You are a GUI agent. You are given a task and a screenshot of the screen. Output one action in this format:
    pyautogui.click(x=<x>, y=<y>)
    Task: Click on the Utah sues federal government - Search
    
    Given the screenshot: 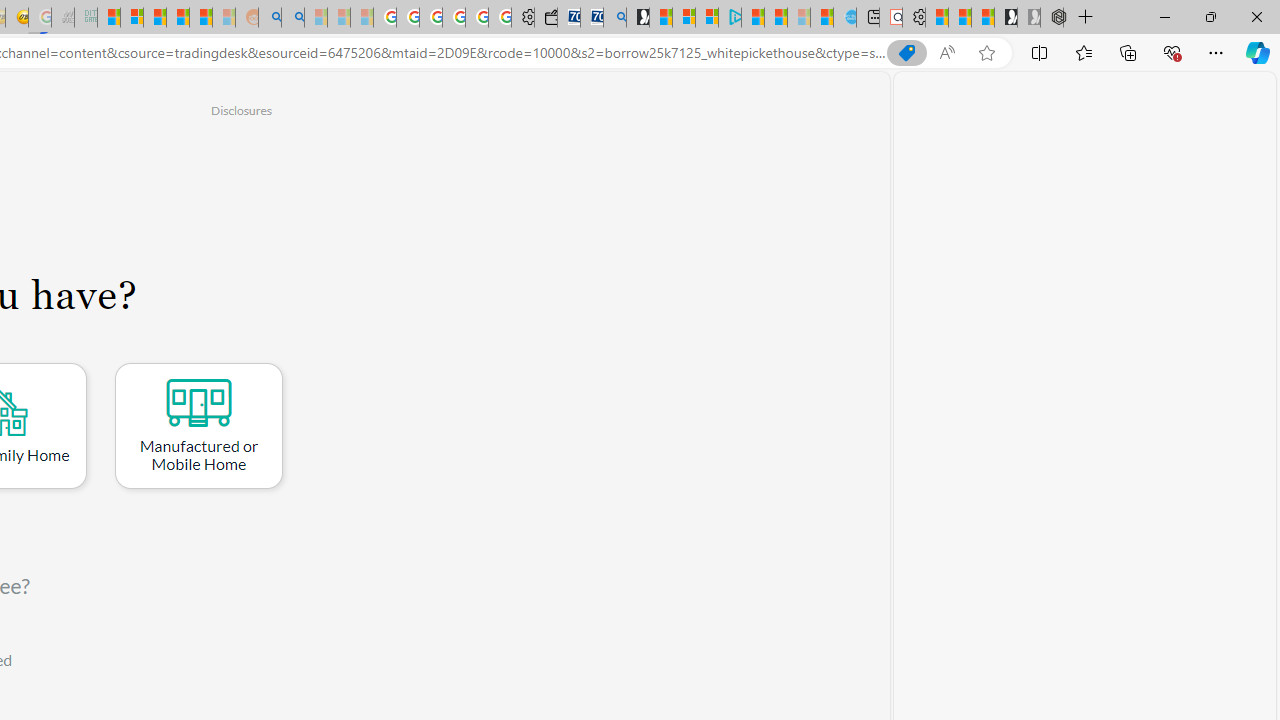 What is the action you would take?
    pyautogui.click(x=292, y=18)
    